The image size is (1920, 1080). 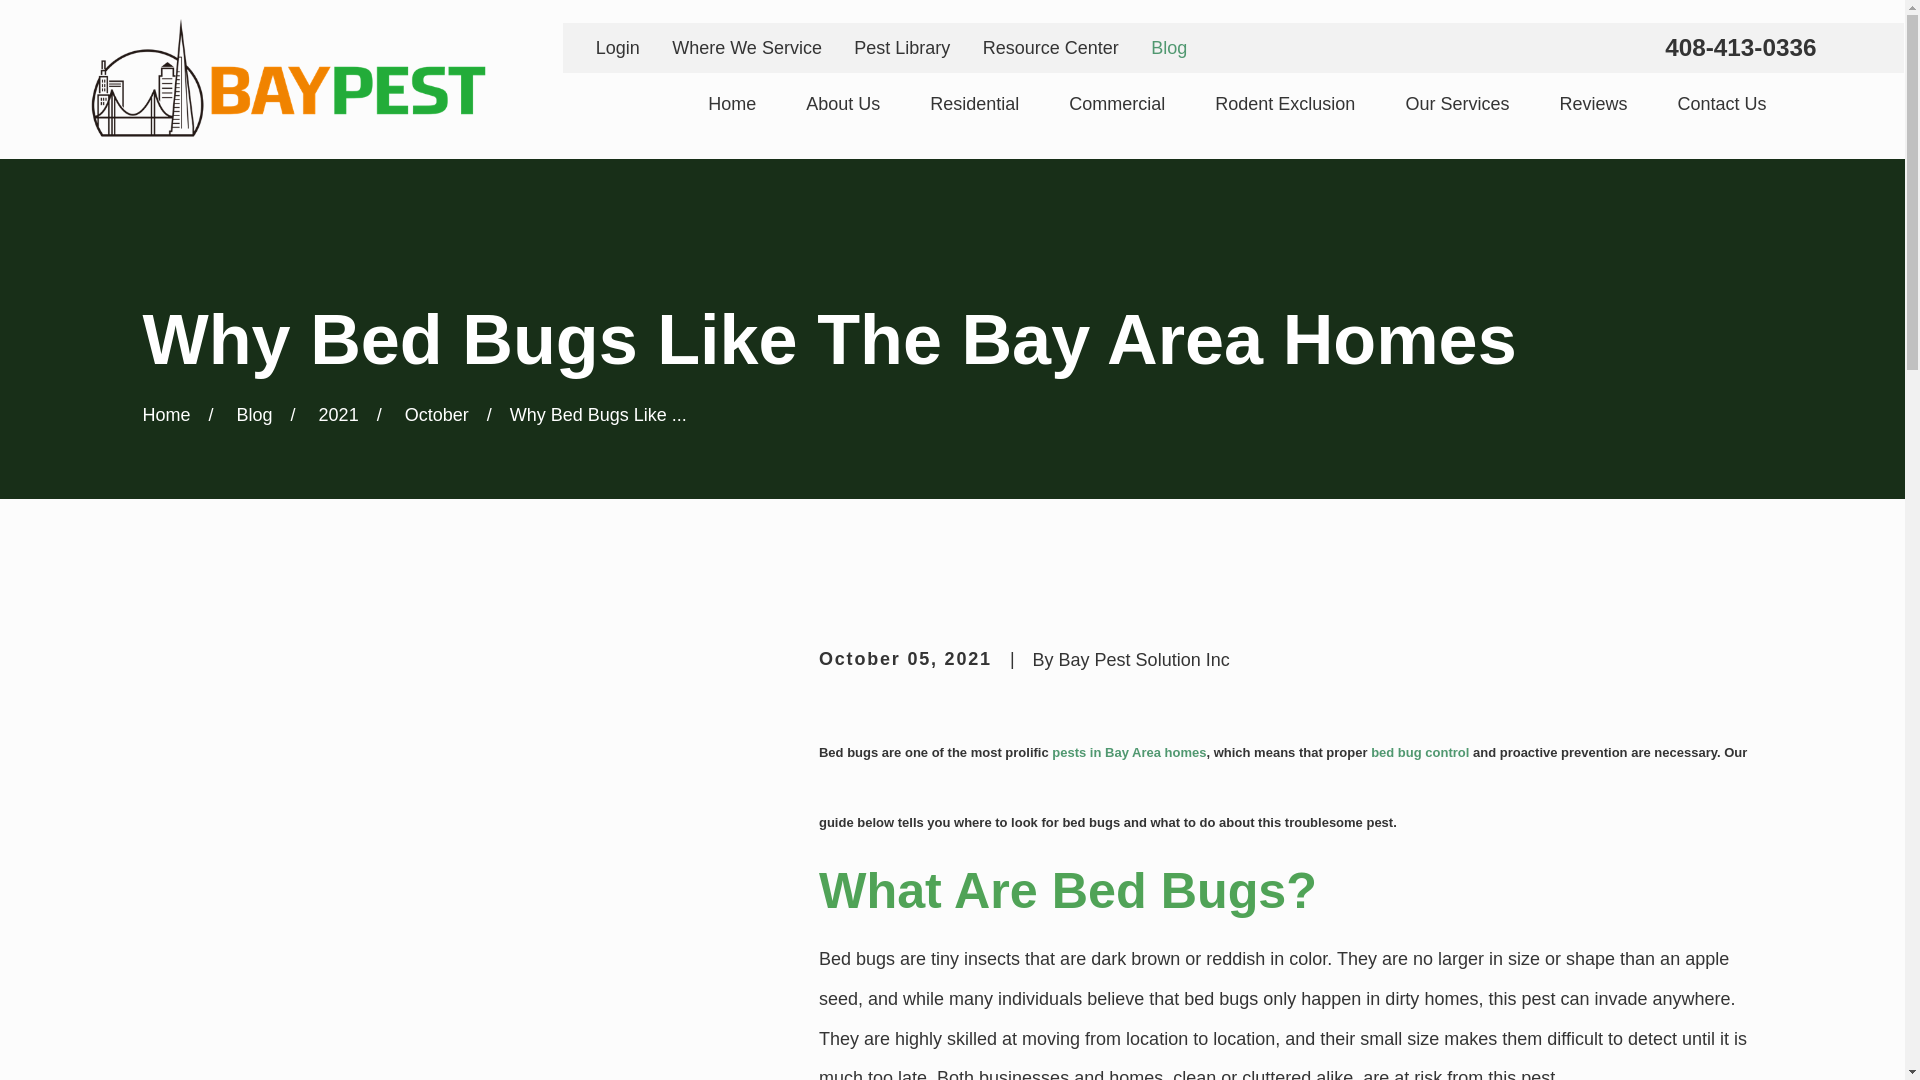 What do you see at coordinates (732, 104) in the screenshot?
I see `Home` at bounding box center [732, 104].